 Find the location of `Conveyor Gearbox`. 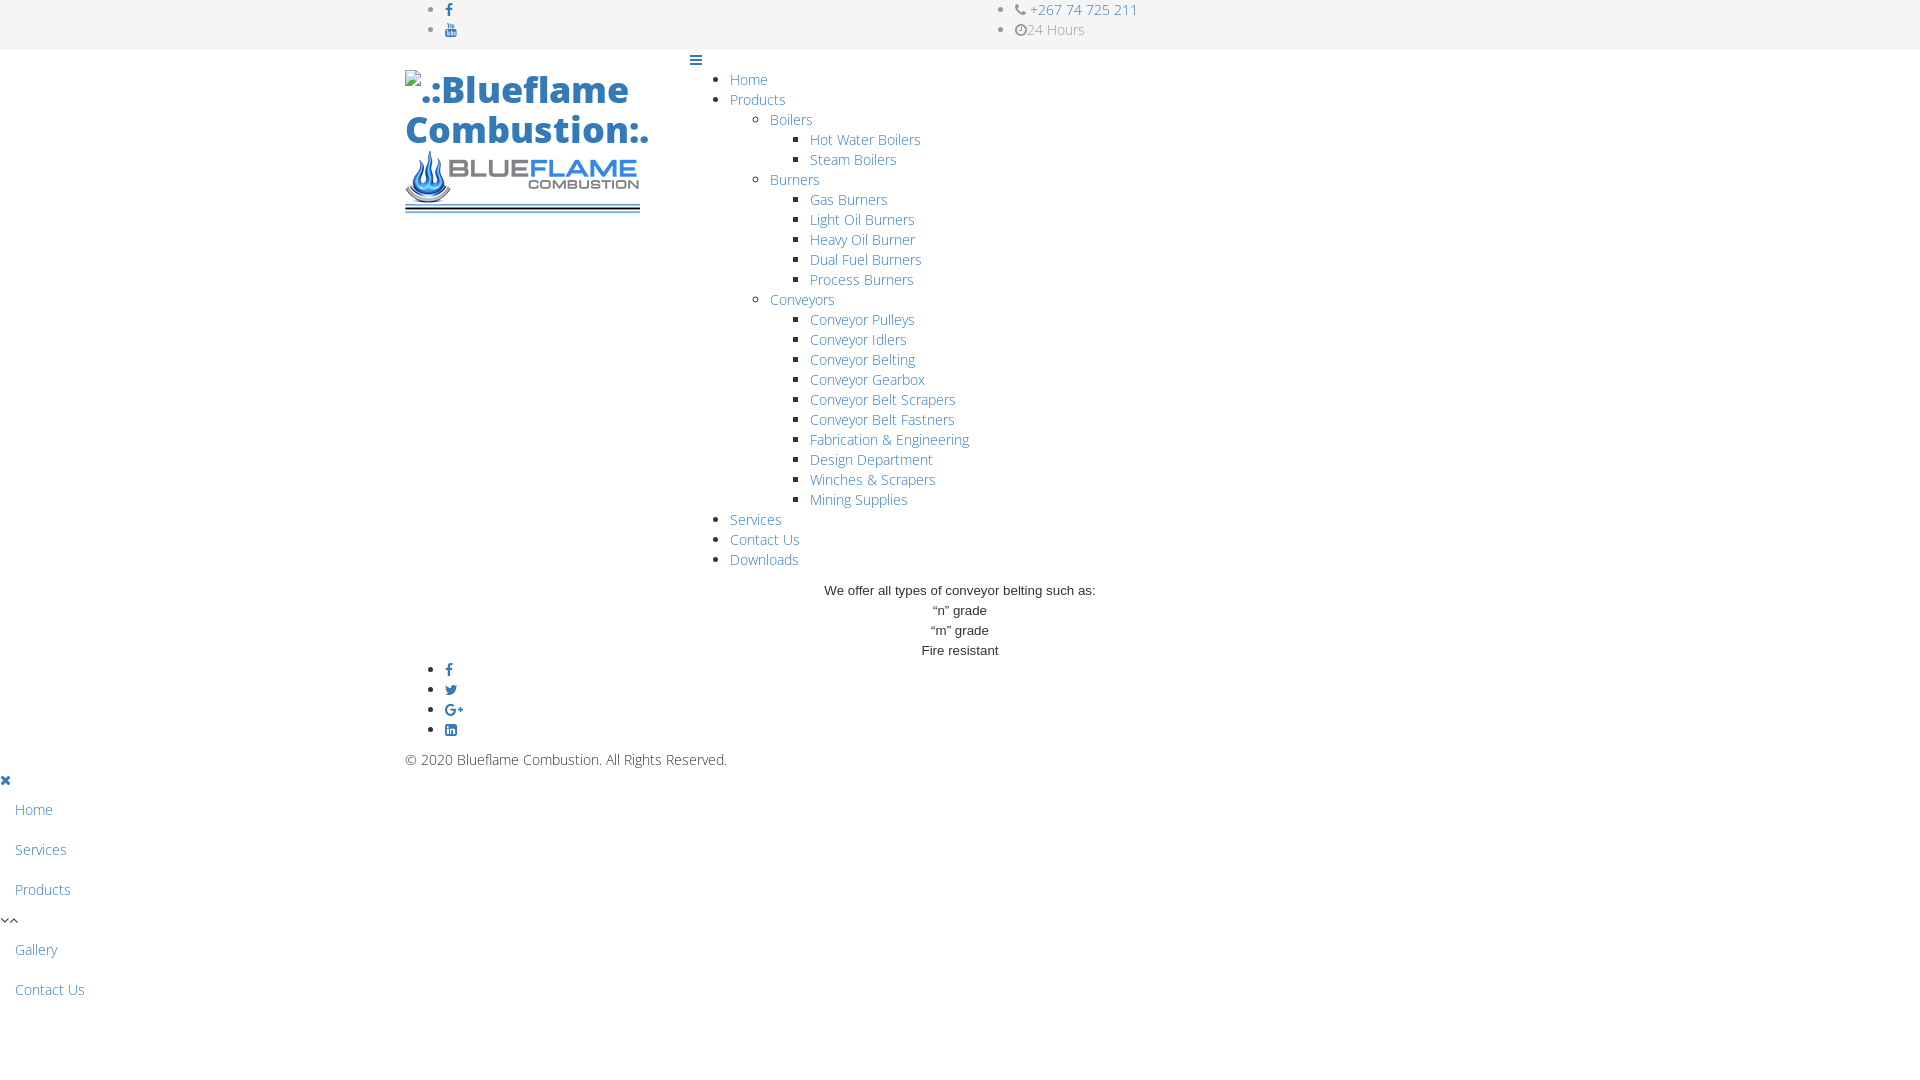

Conveyor Gearbox is located at coordinates (868, 380).